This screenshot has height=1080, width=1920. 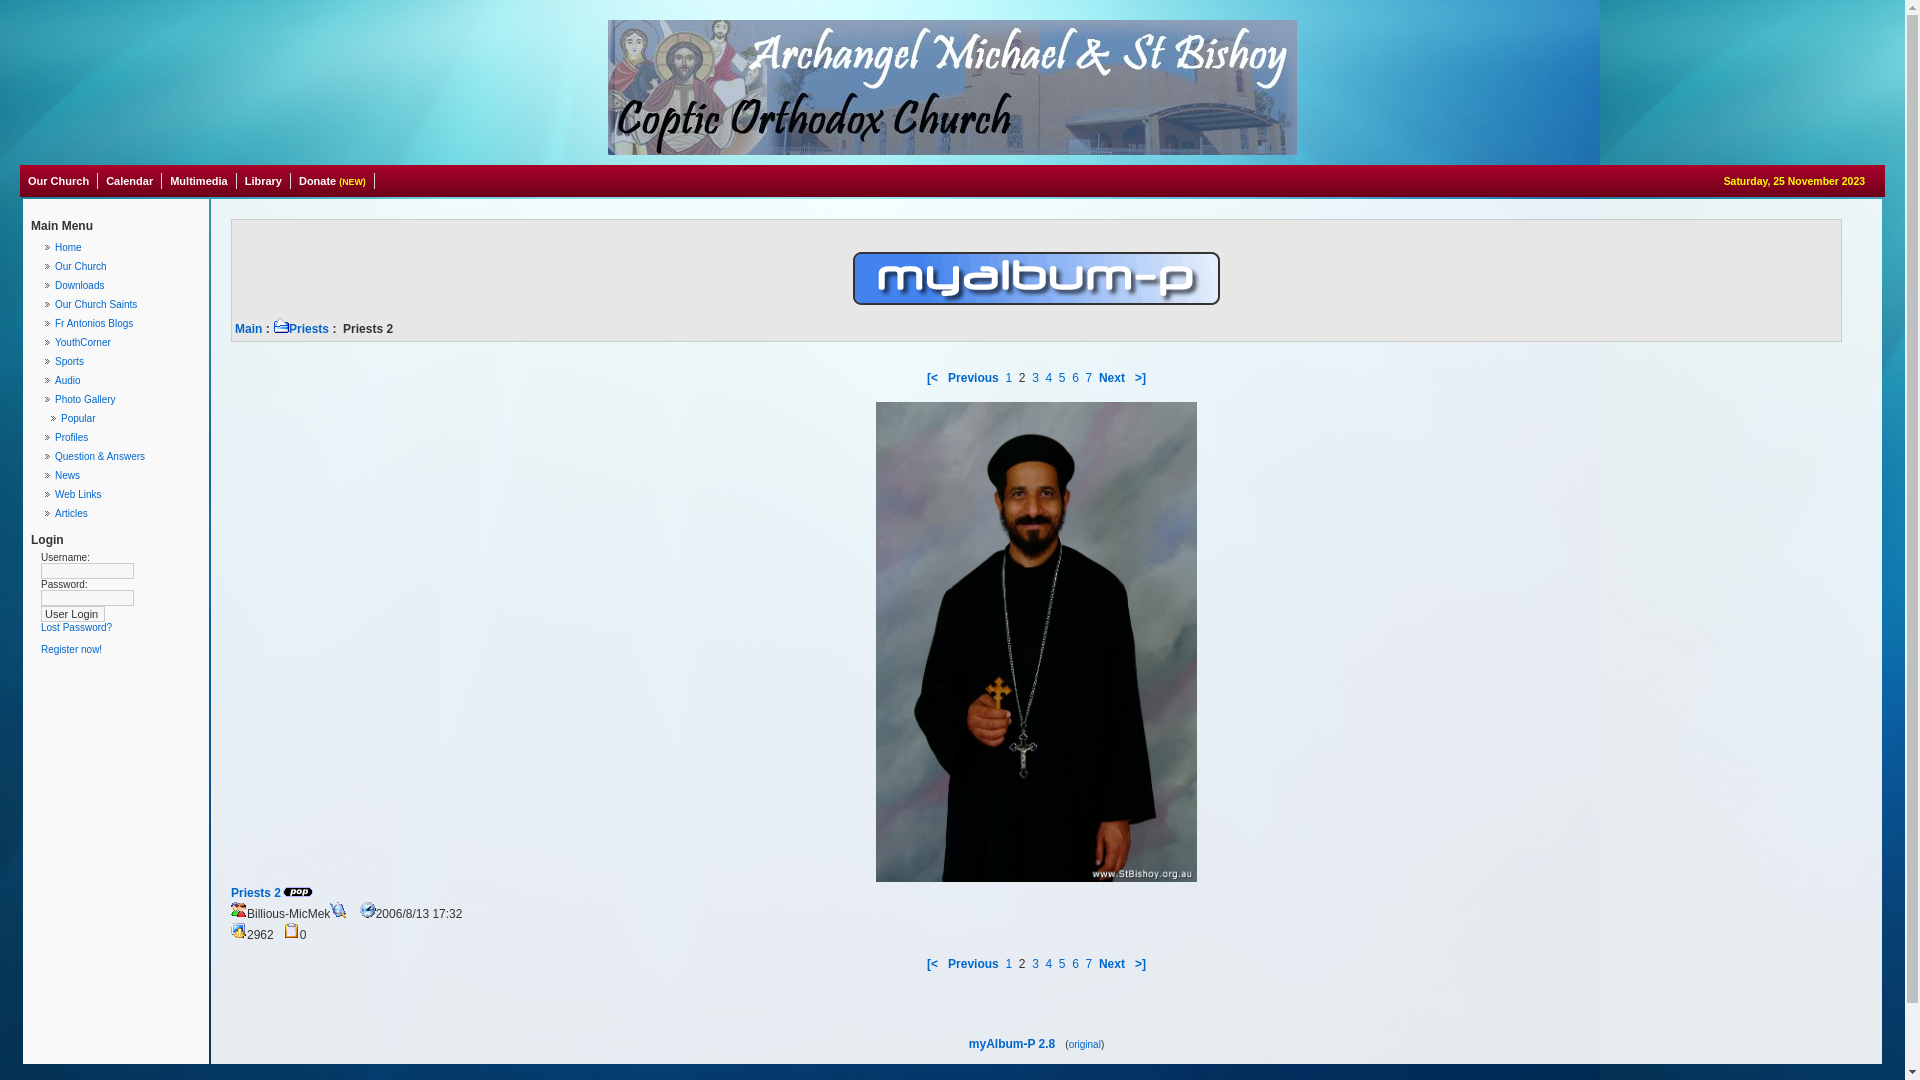 What do you see at coordinates (121, 248) in the screenshot?
I see `Home` at bounding box center [121, 248].